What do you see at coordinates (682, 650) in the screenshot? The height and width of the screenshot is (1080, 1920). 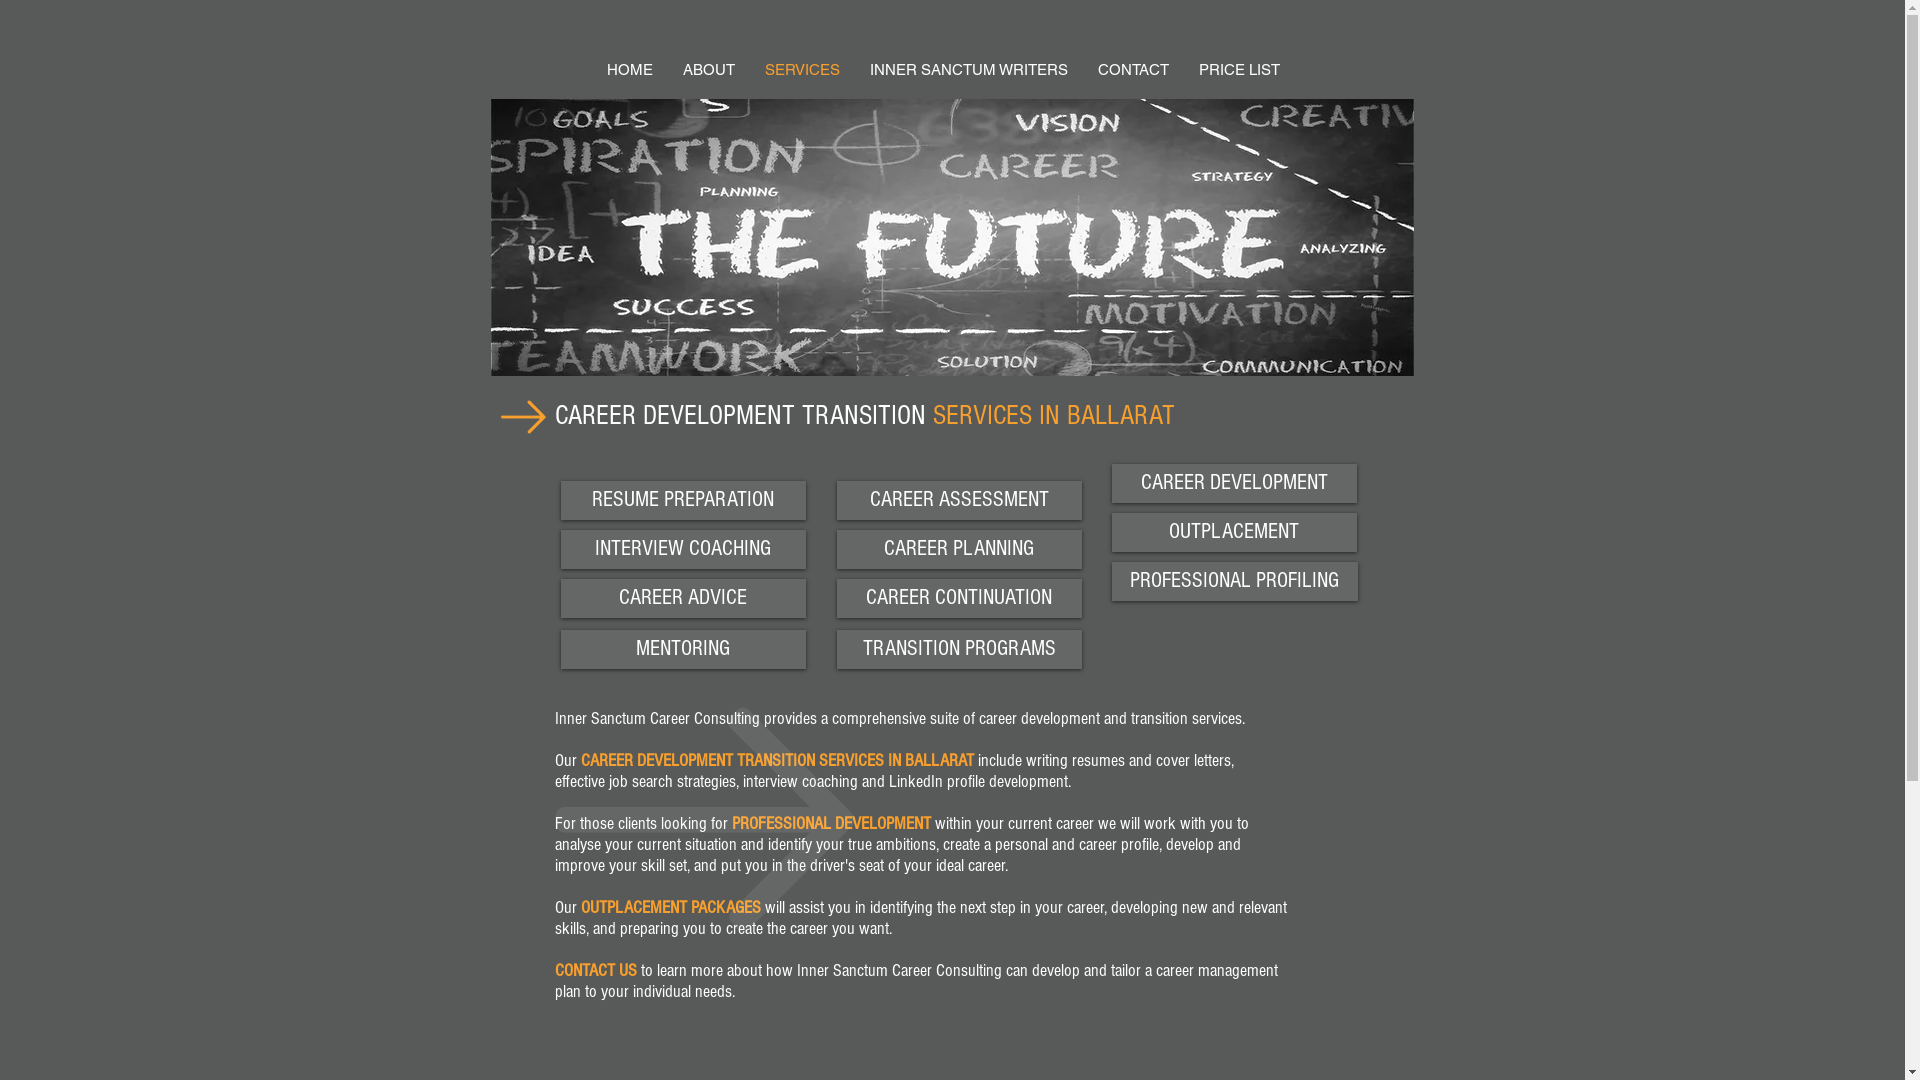 I see `MENTORING` at bounding box center [682, 650].